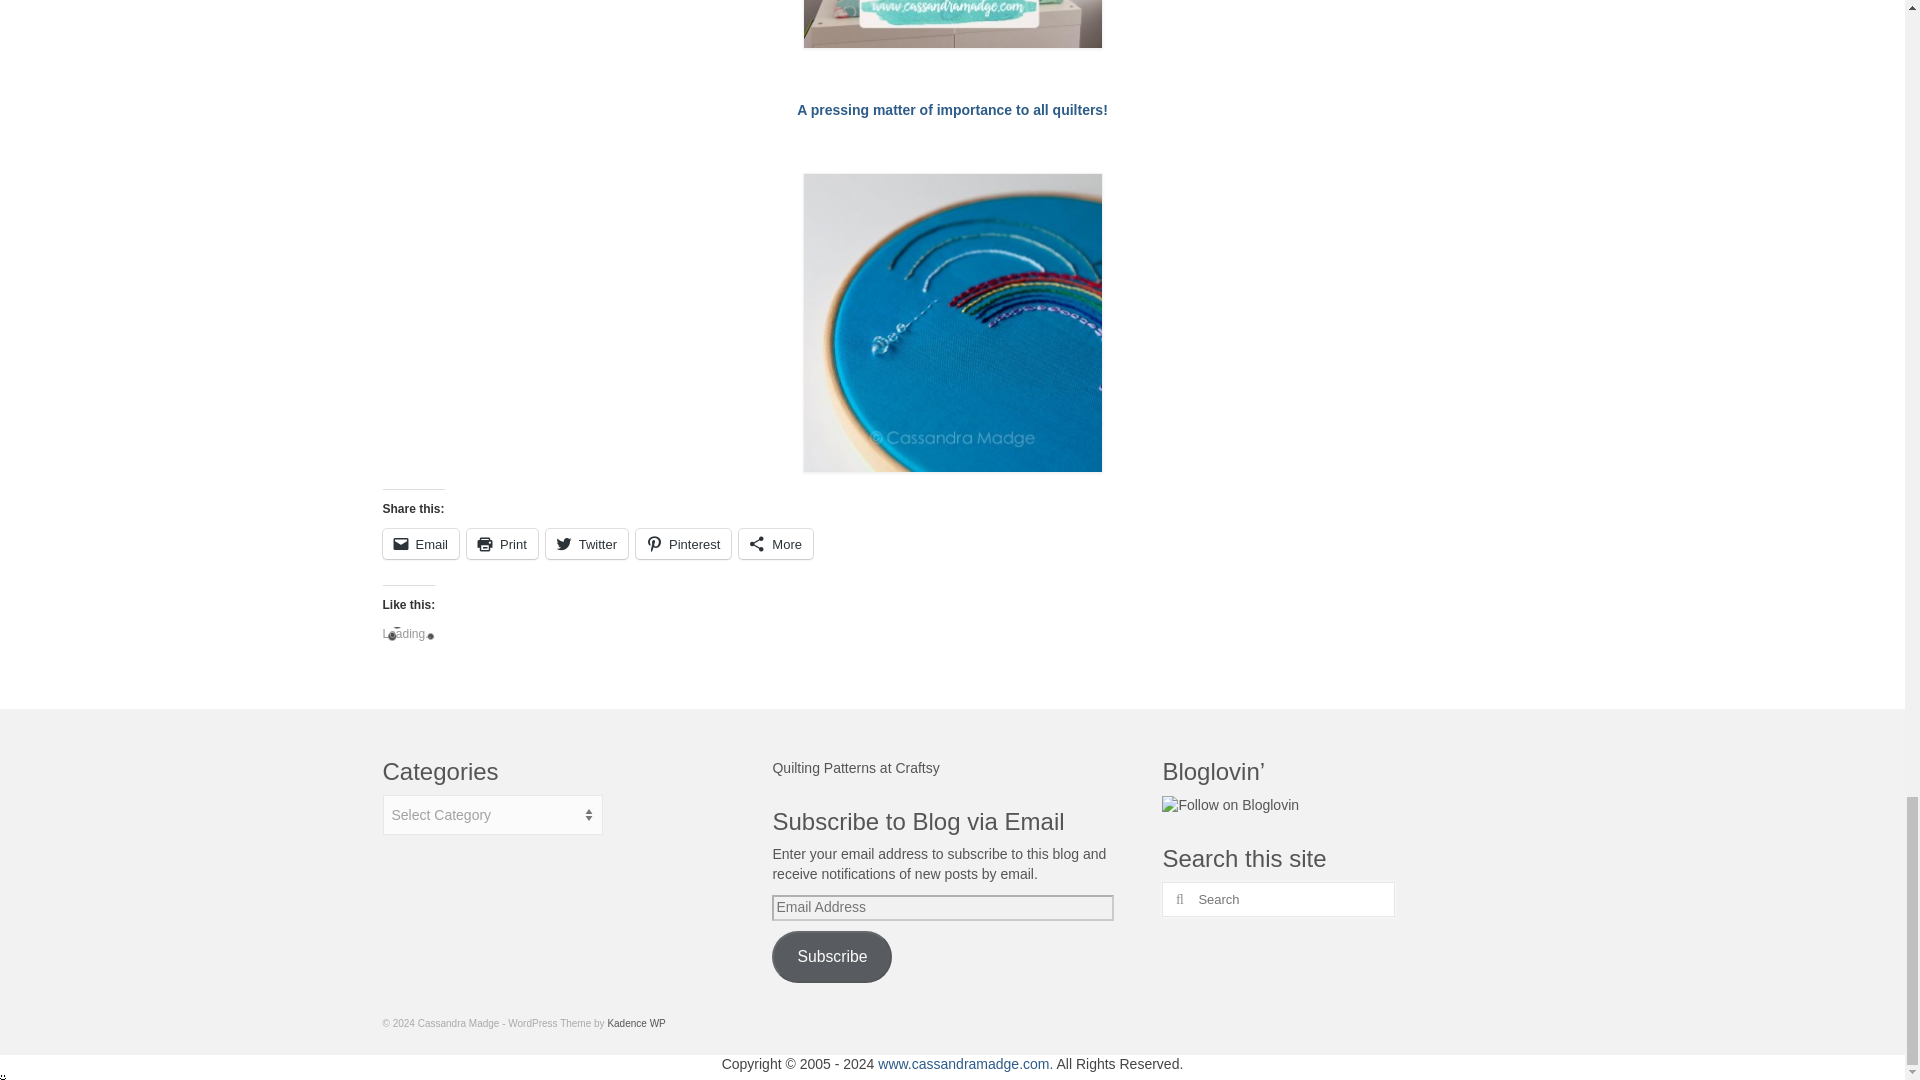 The height and width of the screenshot is (1080, 1920). Describe the element at coordinates (683, 544) in the screenshot. I see `Click to share on Pinterest` at that location.